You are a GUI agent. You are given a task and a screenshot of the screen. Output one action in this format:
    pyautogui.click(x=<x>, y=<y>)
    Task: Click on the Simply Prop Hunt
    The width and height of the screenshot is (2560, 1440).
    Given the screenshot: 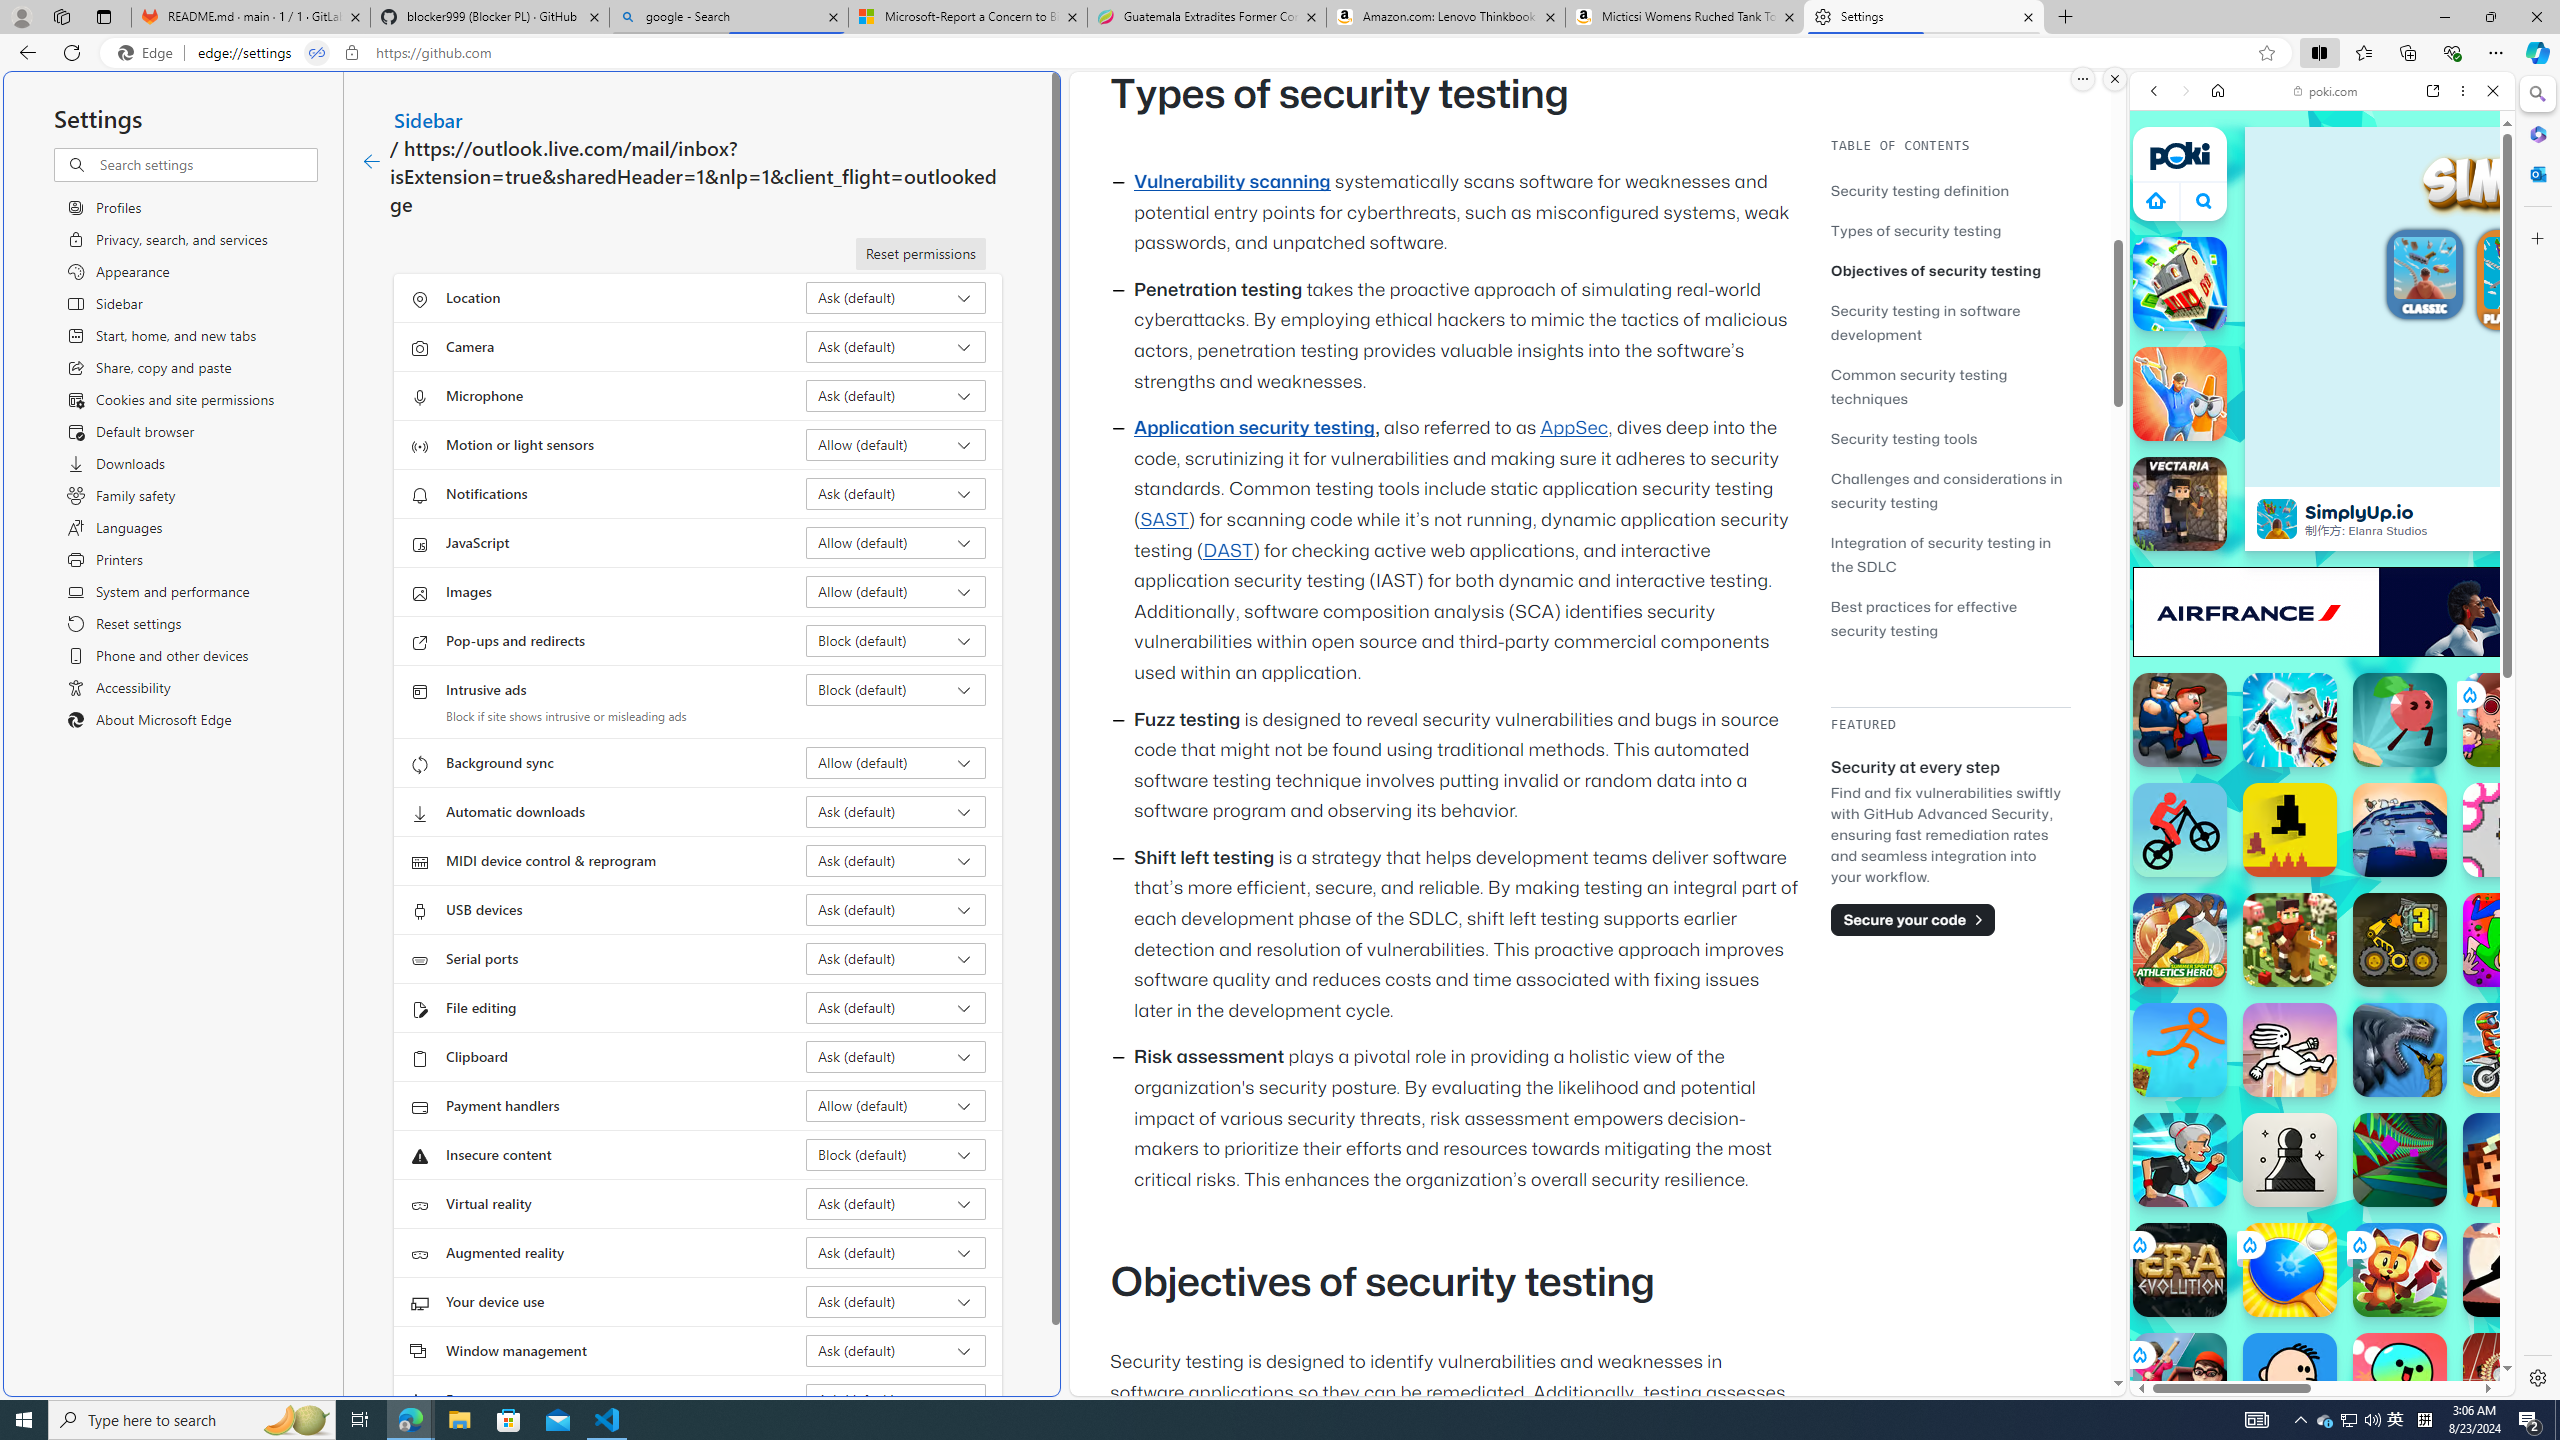 What is the action you would take?
    pyautogui.click(x=2180, y=394)
    